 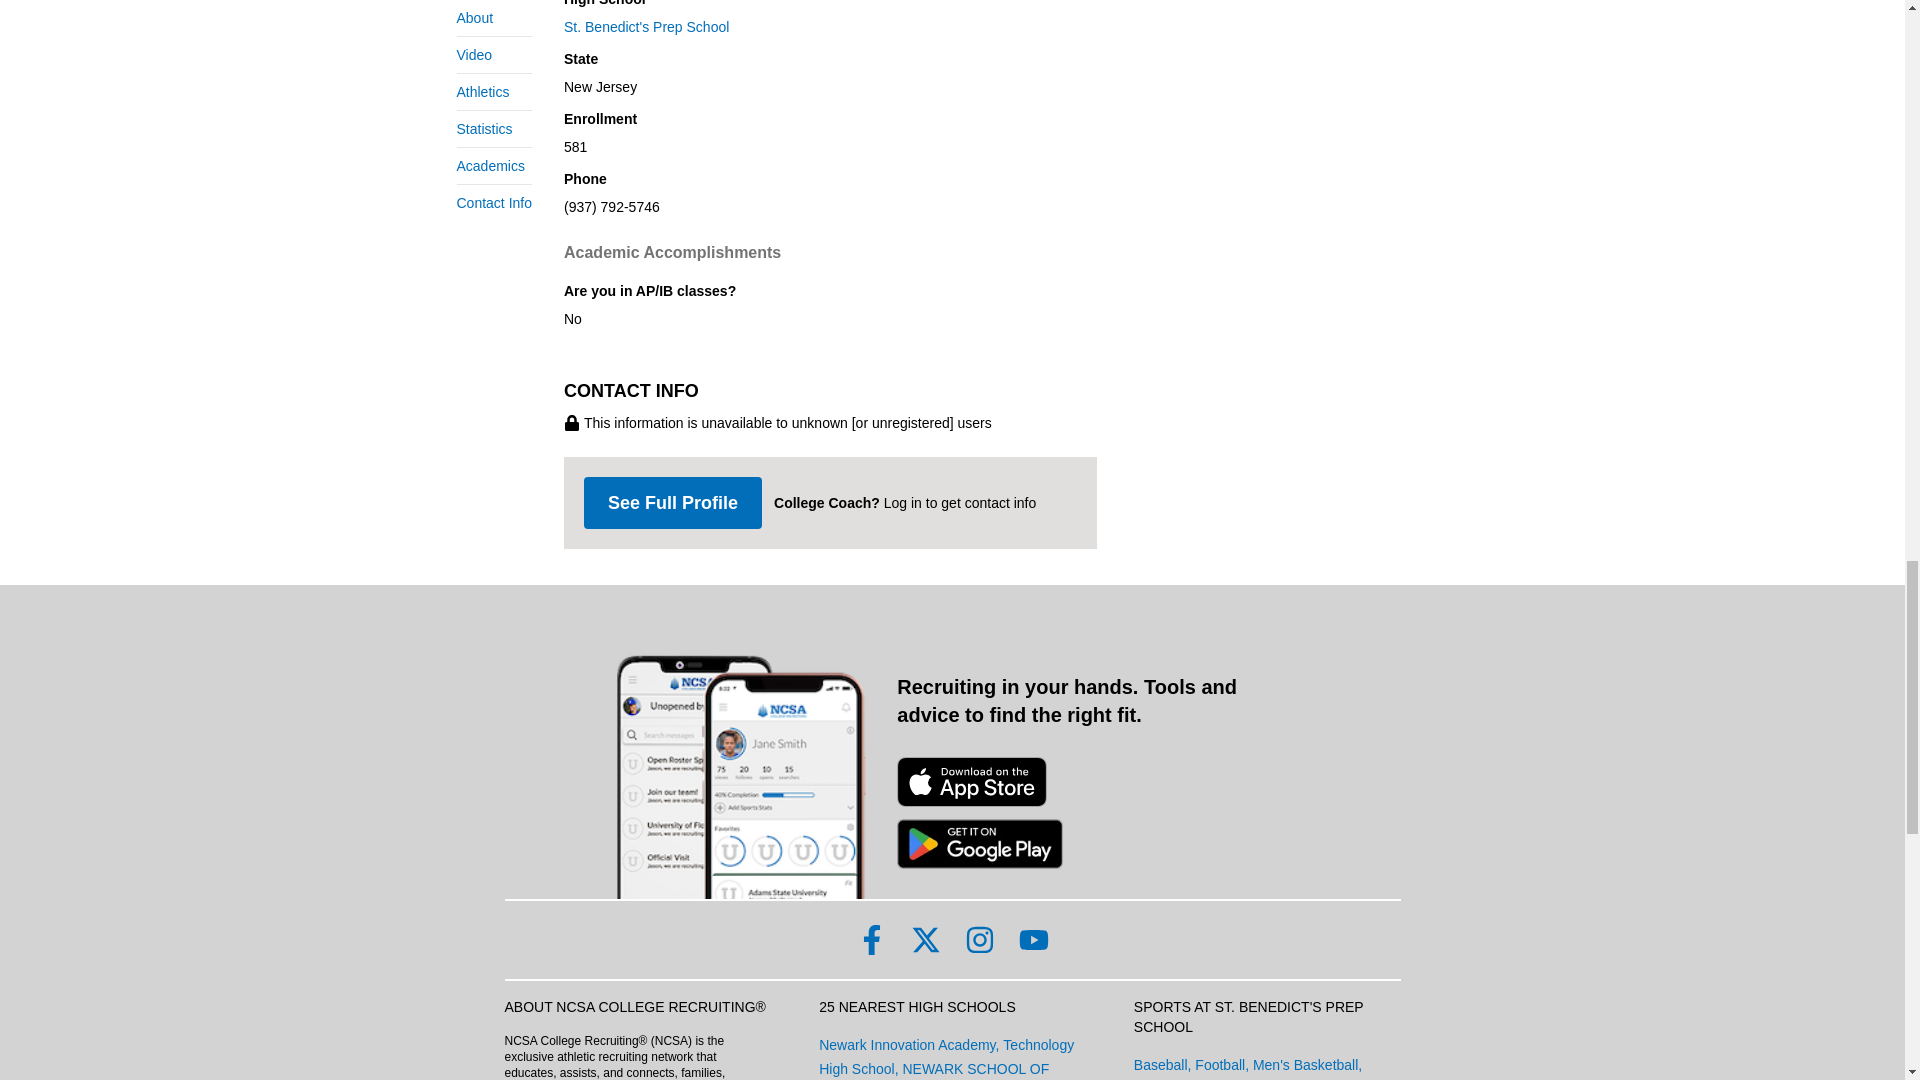 I want to click on St. Benedict's Prep School, so click(x=830, y=26).